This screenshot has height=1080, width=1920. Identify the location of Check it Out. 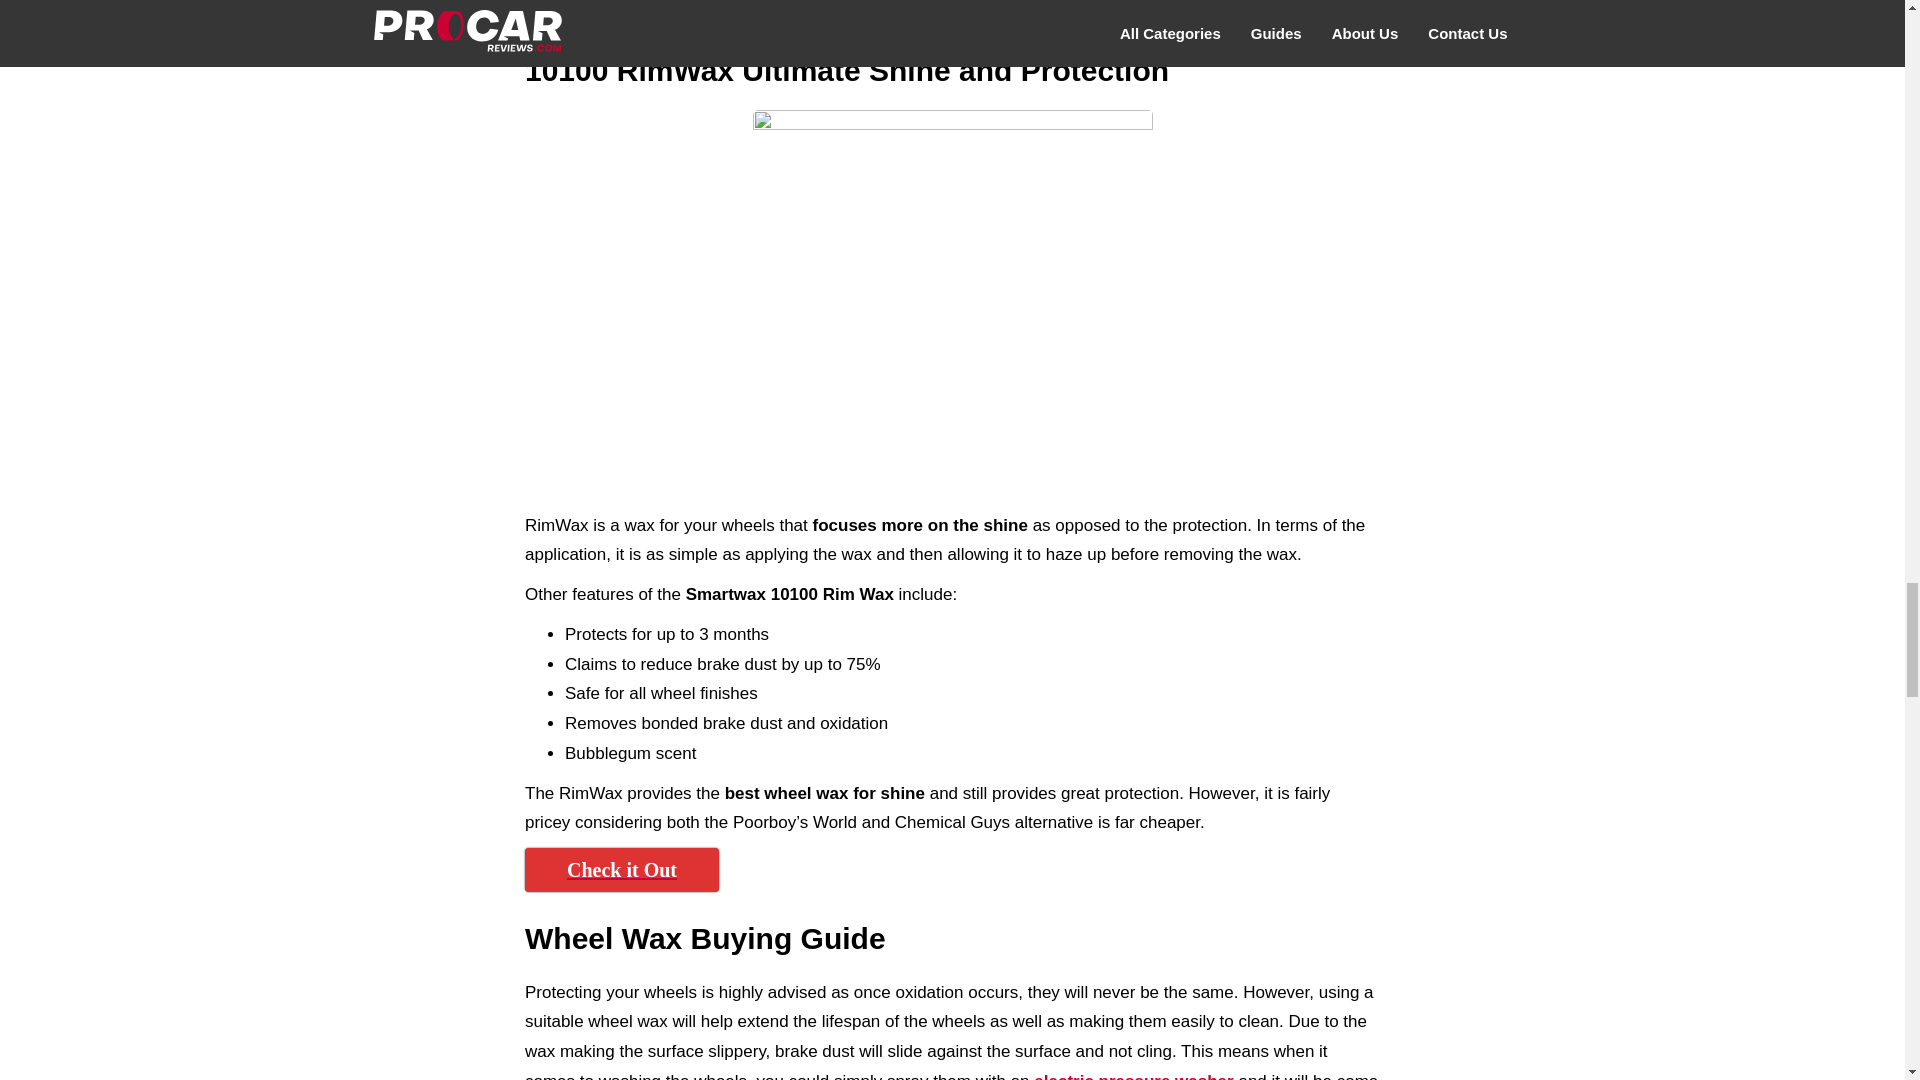
(621, 12).